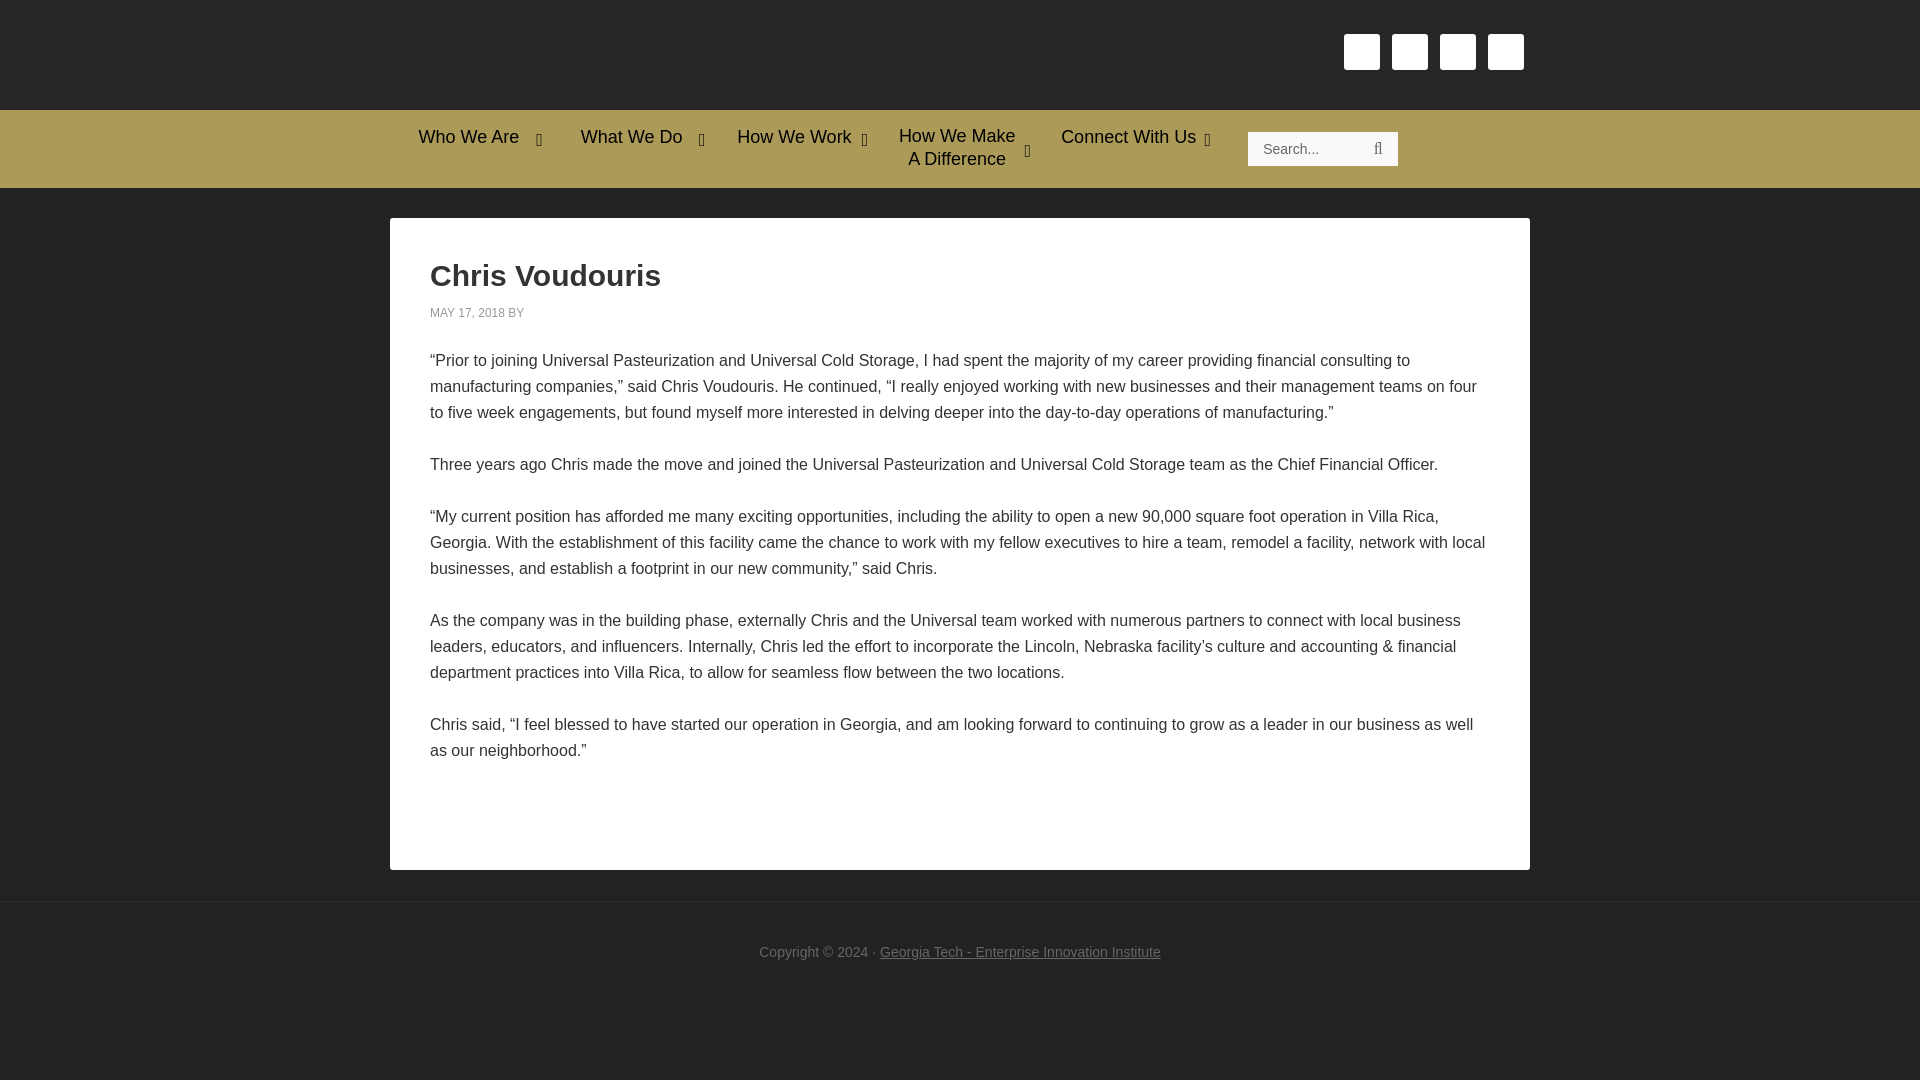  I want to click on Who We Are, so click(470, 137).